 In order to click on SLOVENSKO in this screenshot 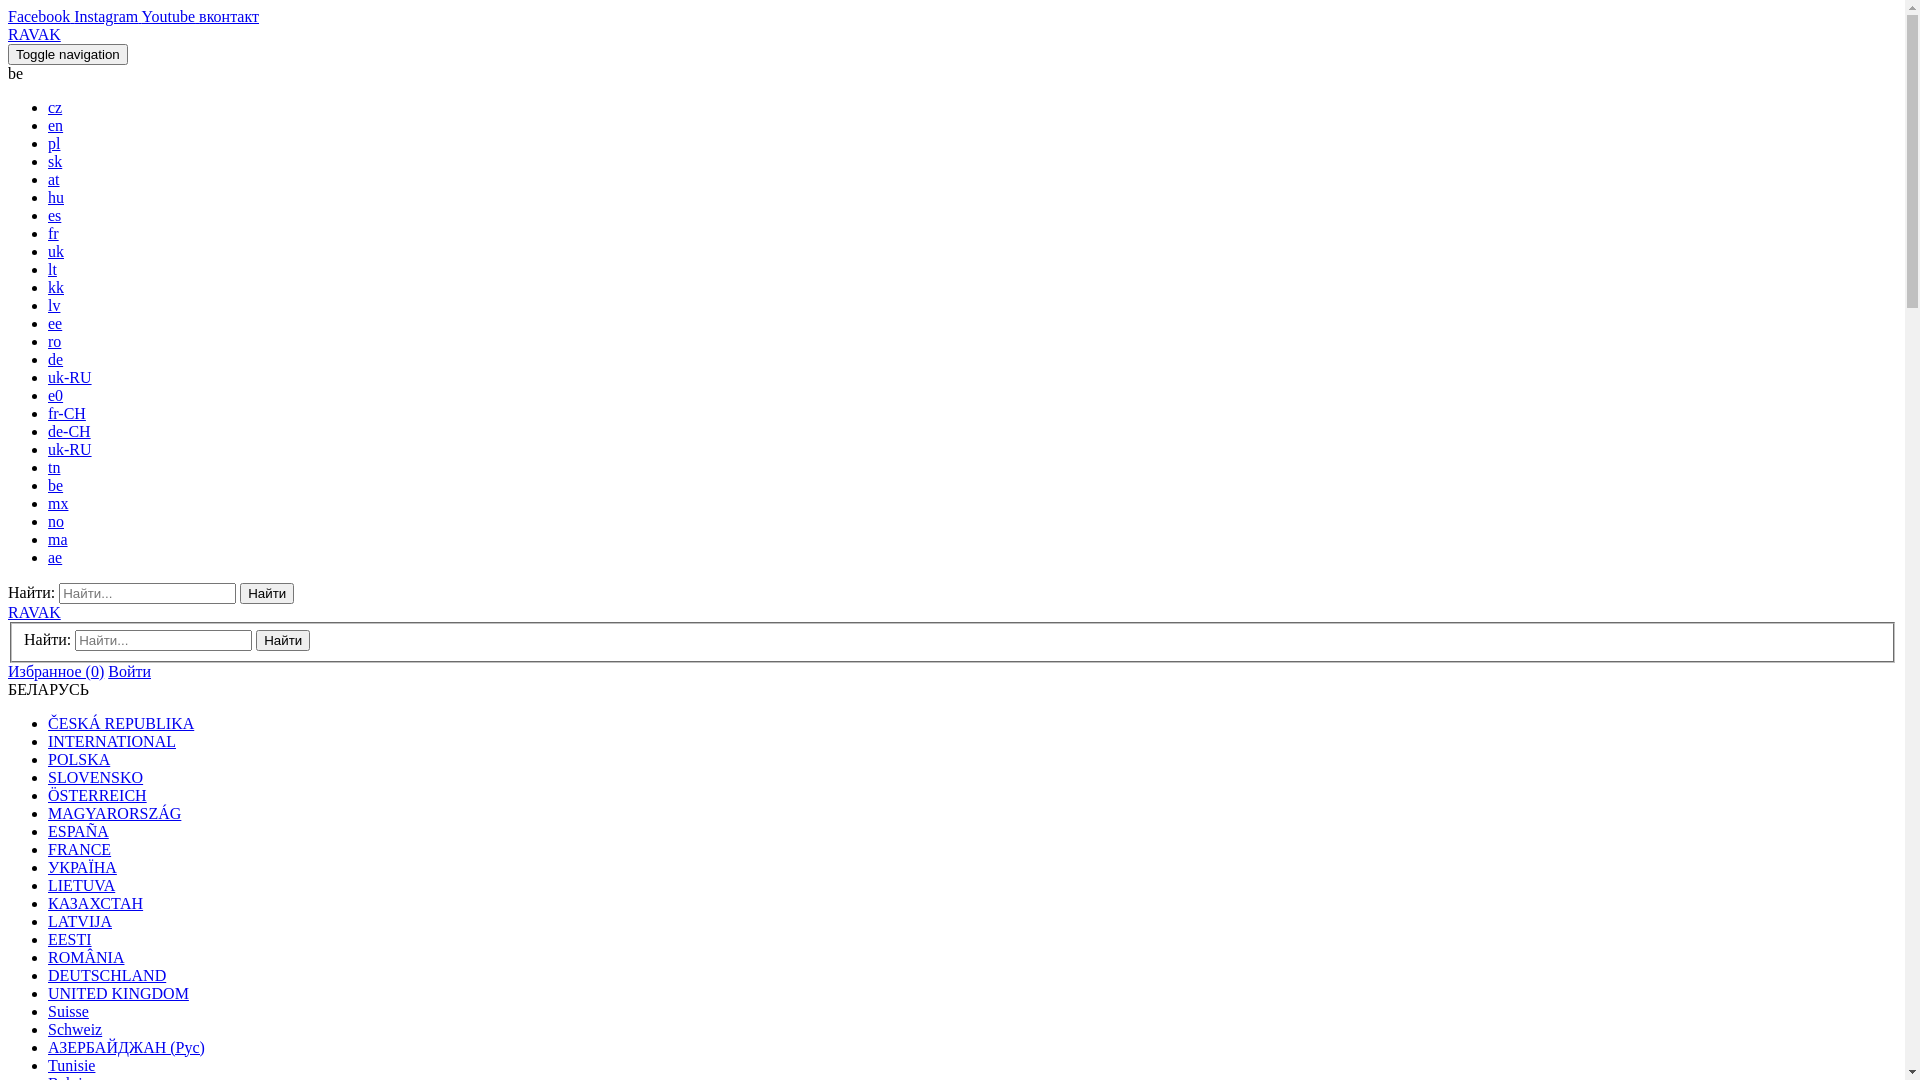, I will do `click(96, 778)`.